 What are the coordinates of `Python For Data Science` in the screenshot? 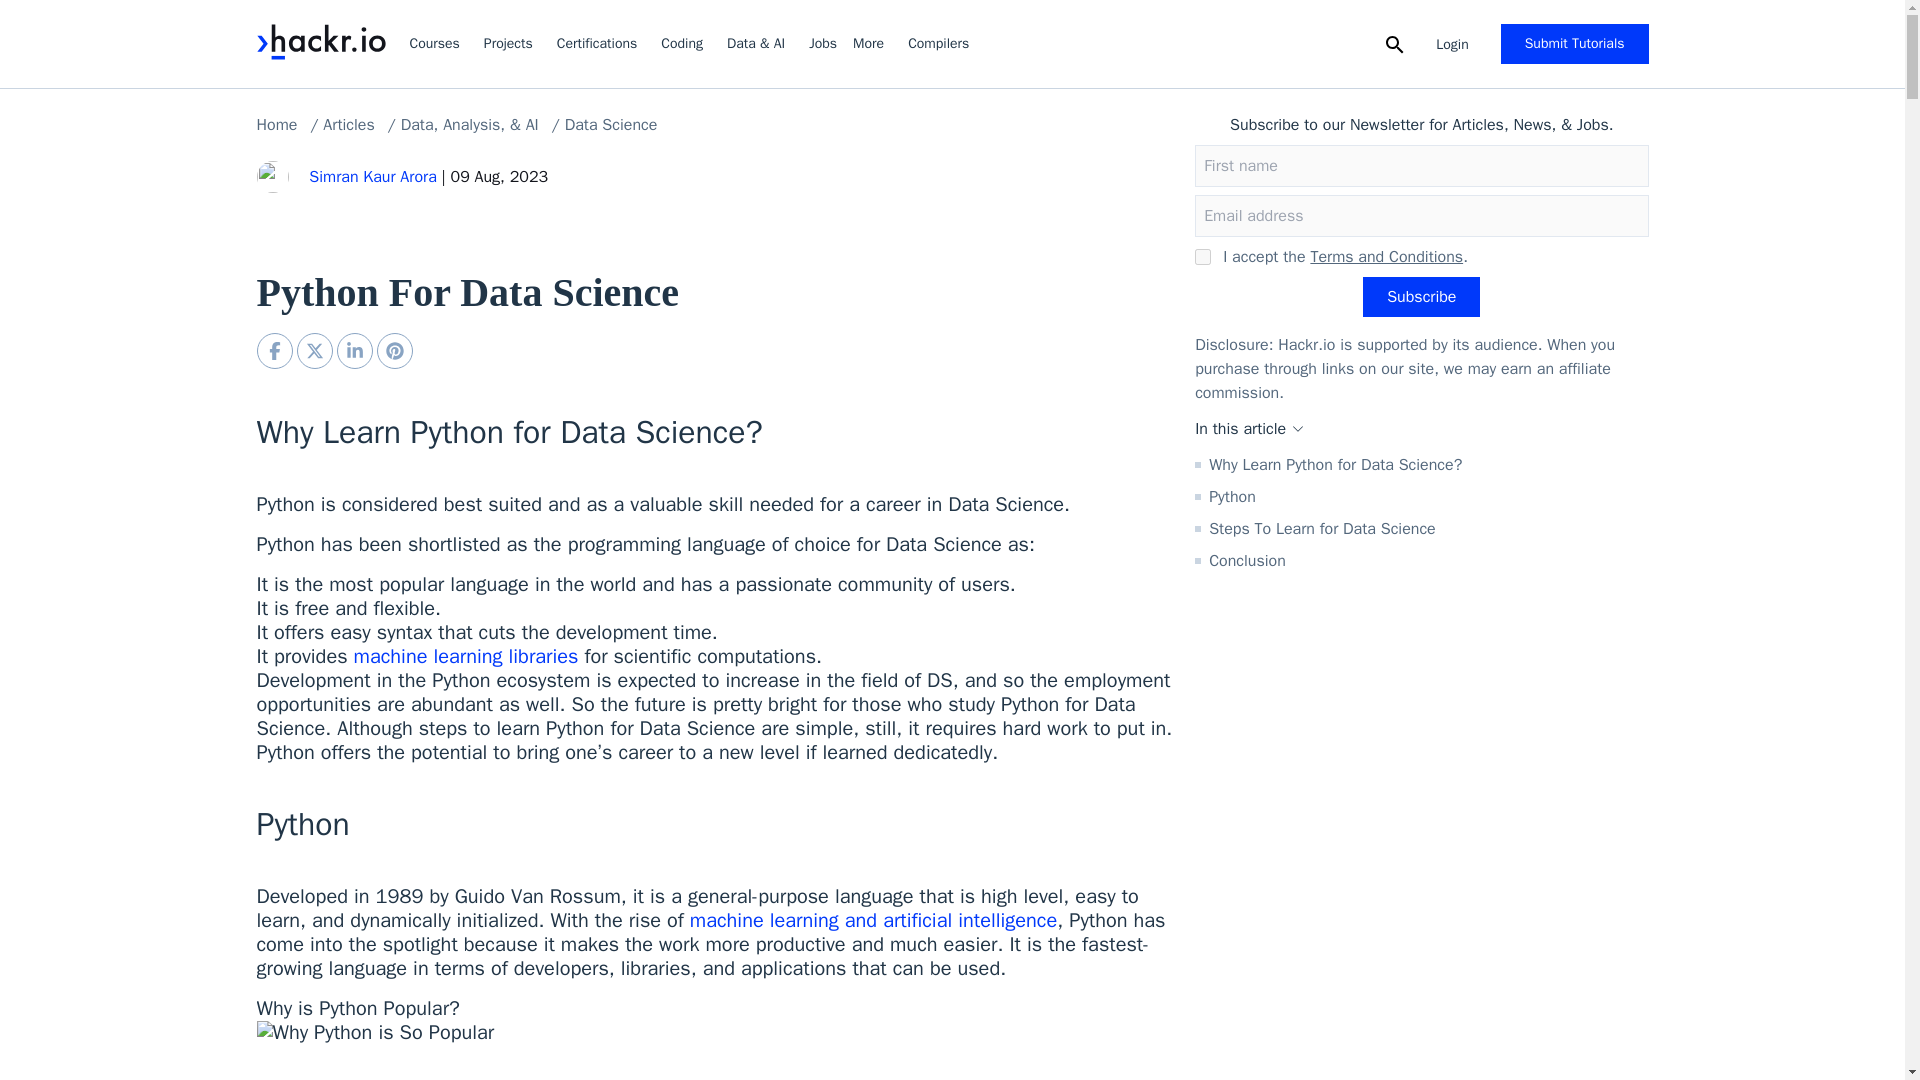 It's located at (273, 350).